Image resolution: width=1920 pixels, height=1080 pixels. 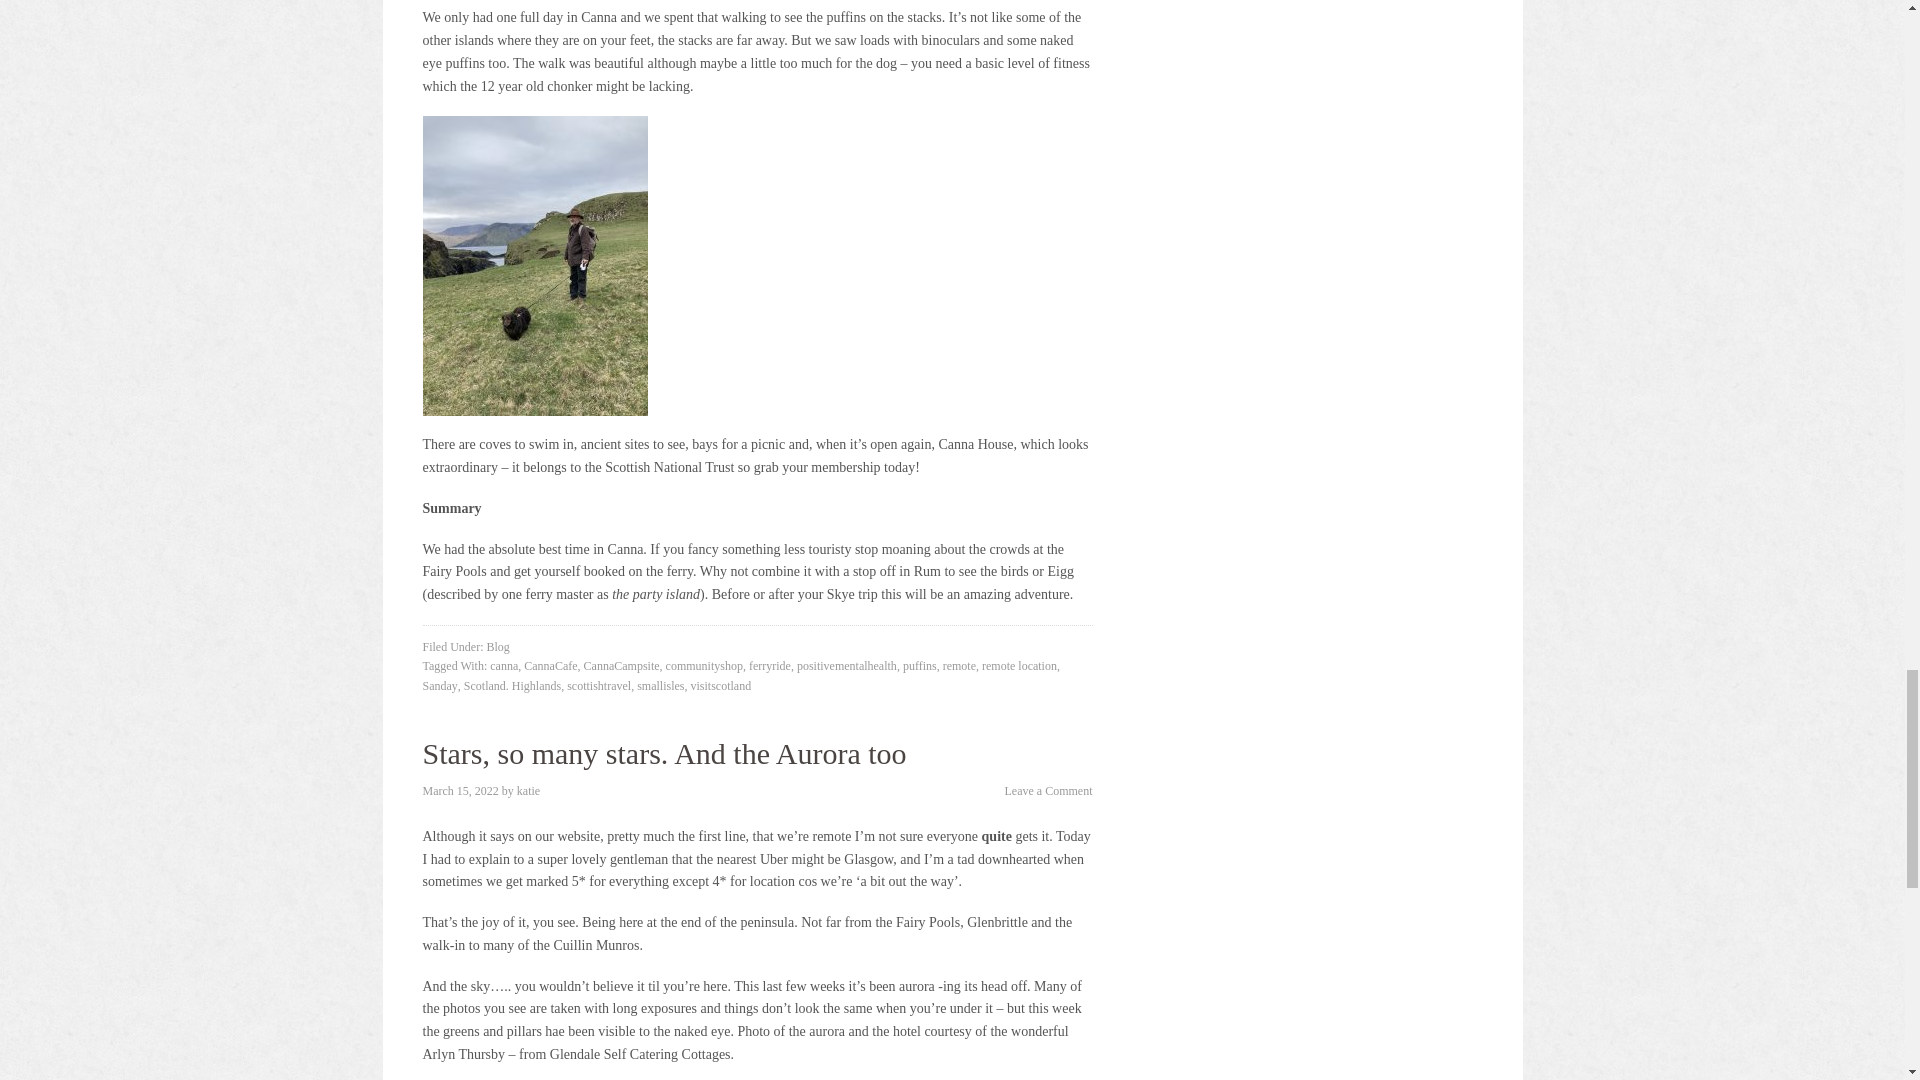 What do you see at coordinates (919, 665) in the screenshot?
I see `puffins` at bounding box center [919, 665].